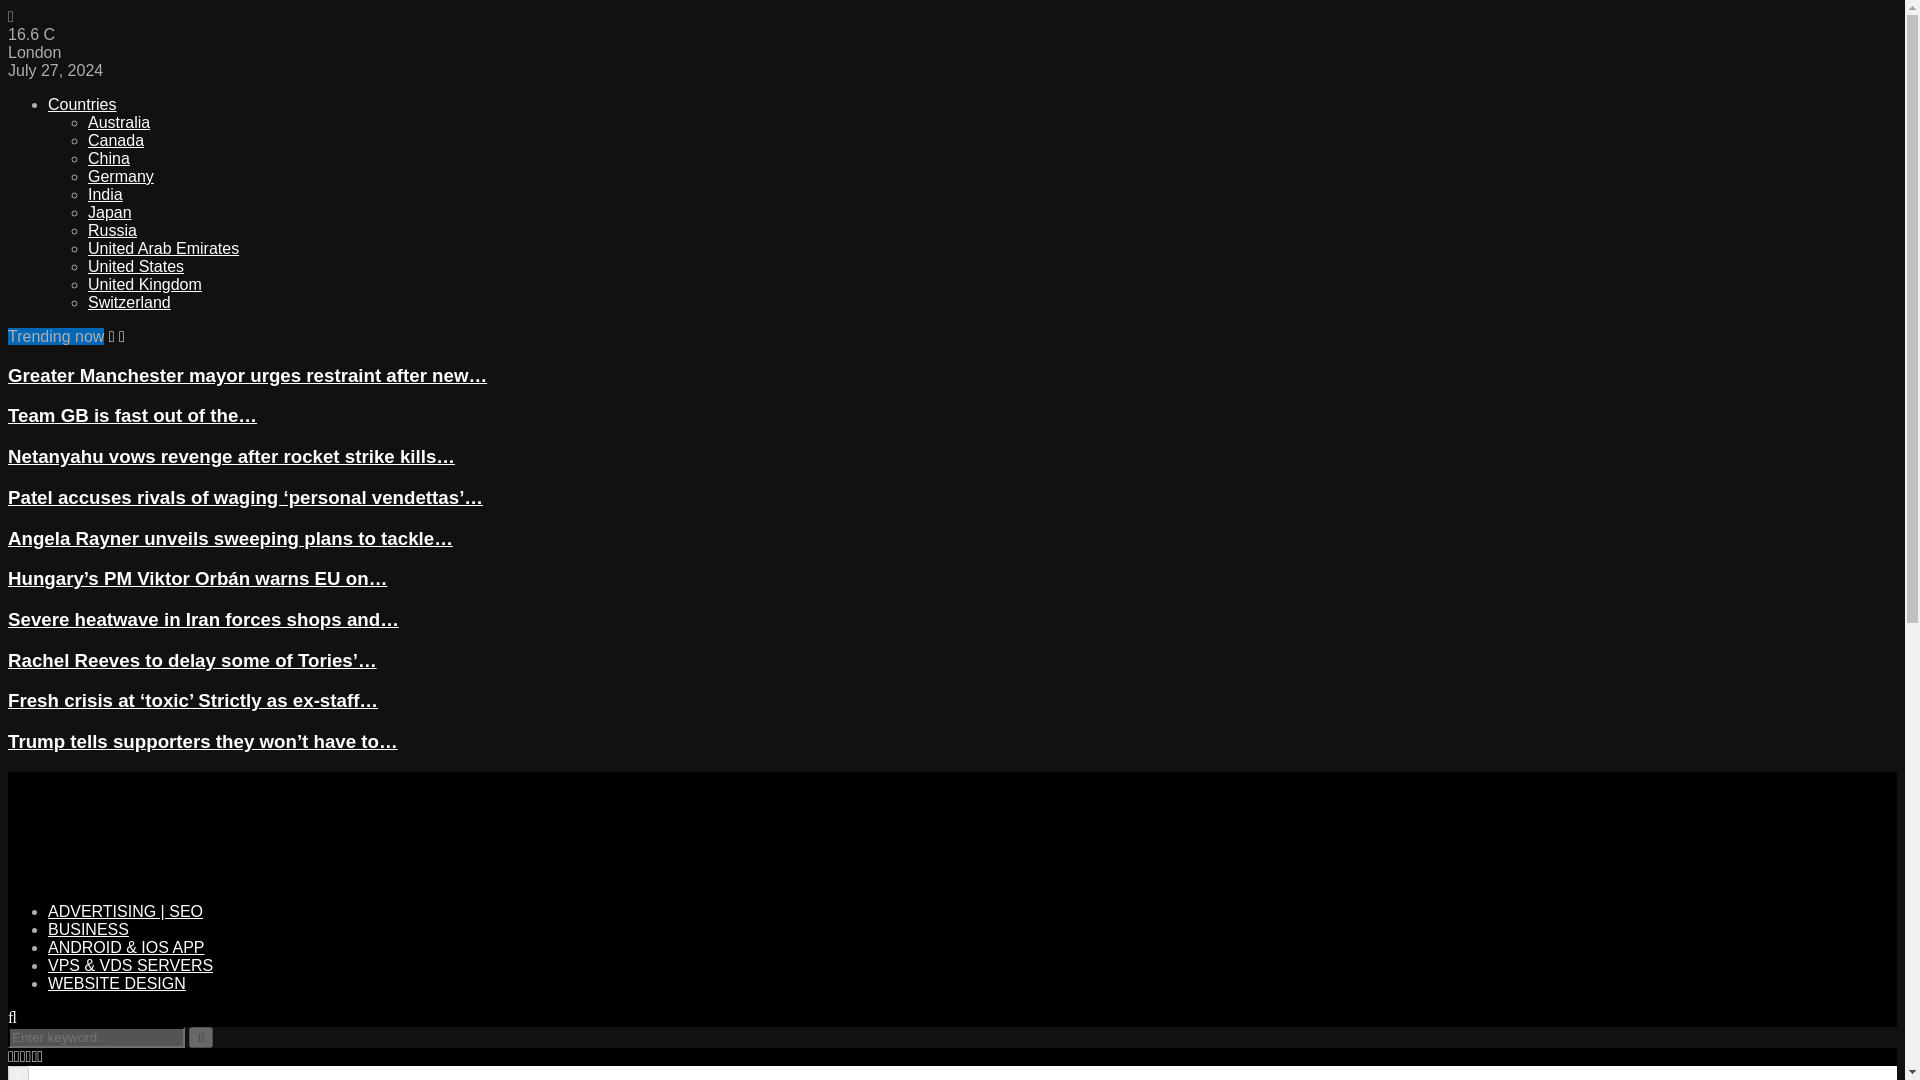 This screenshot has width=1920, height=1080. What do you see at coordinates (112, 230) in the screenshot?
I see `Russia` at bounding box center [112, 230].